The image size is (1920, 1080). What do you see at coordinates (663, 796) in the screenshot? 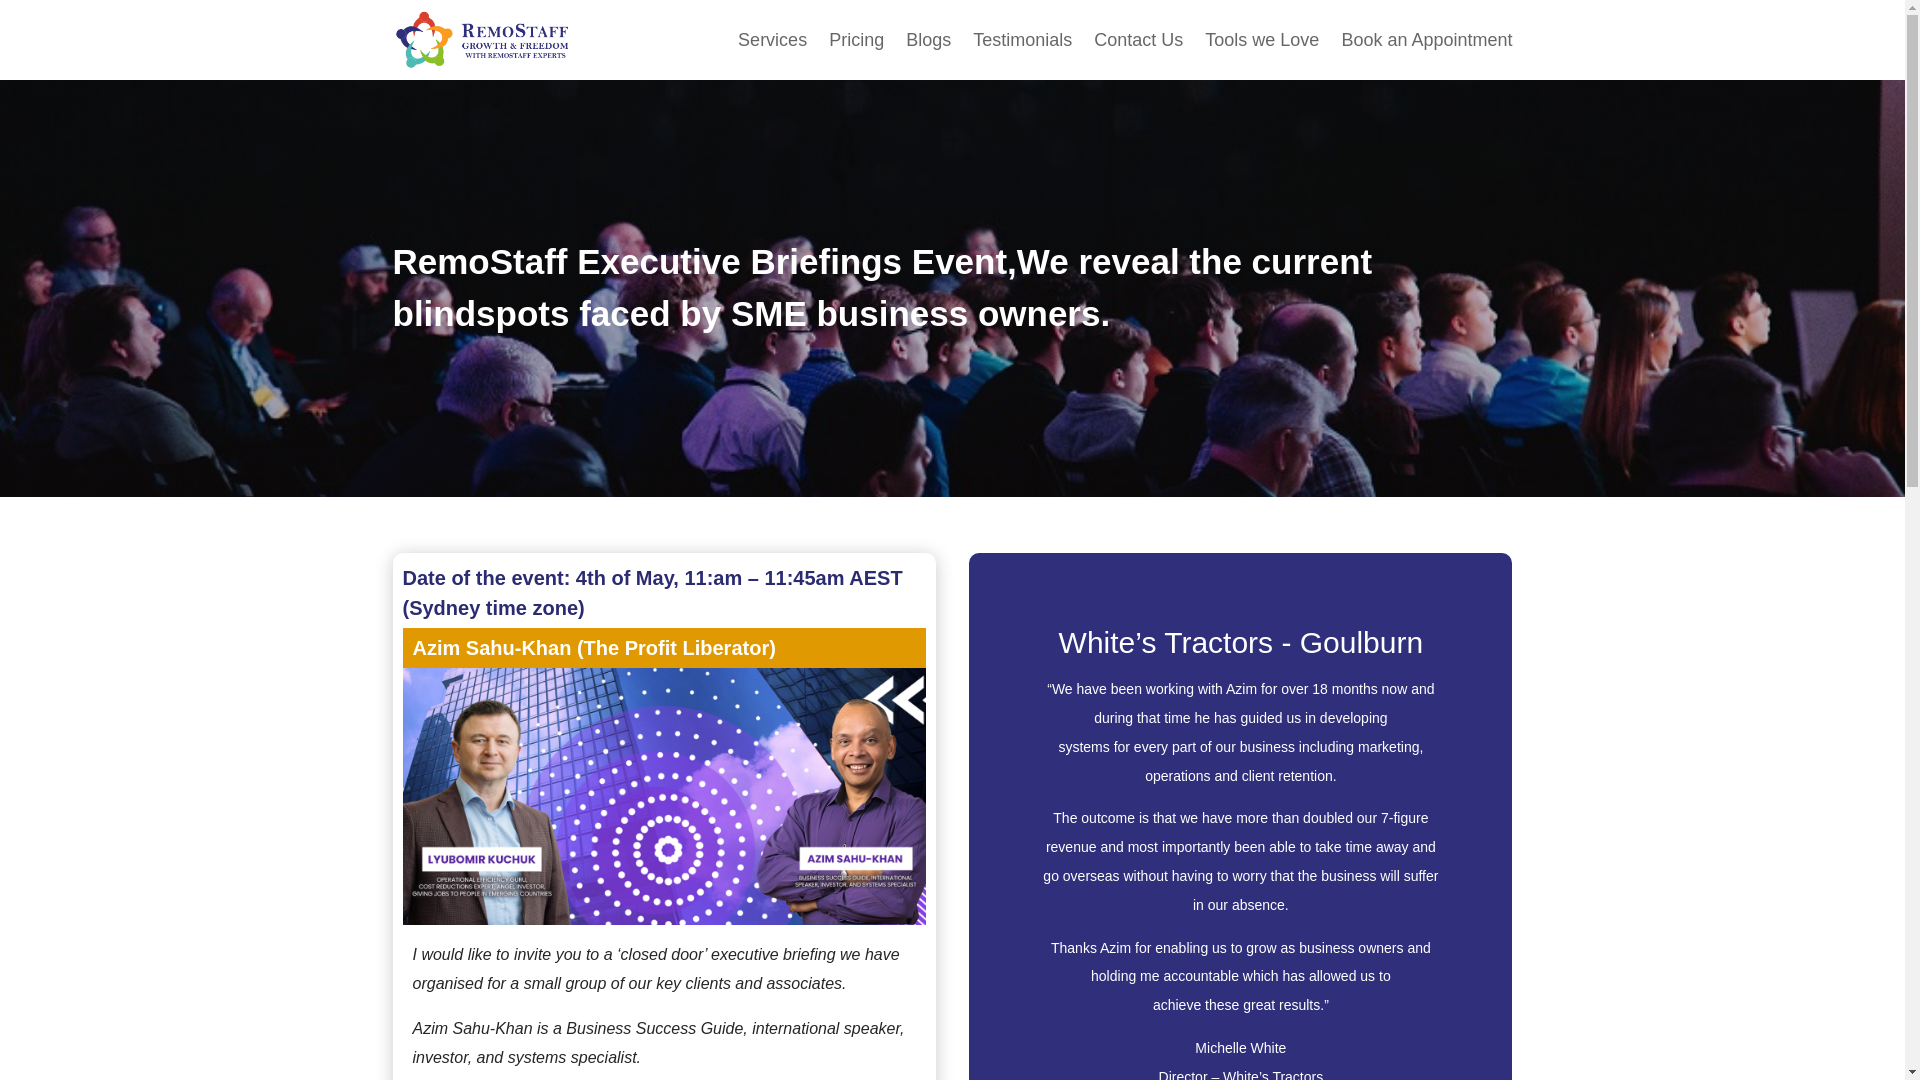
I see `BANNER 3` at bounding box center [663, 796].